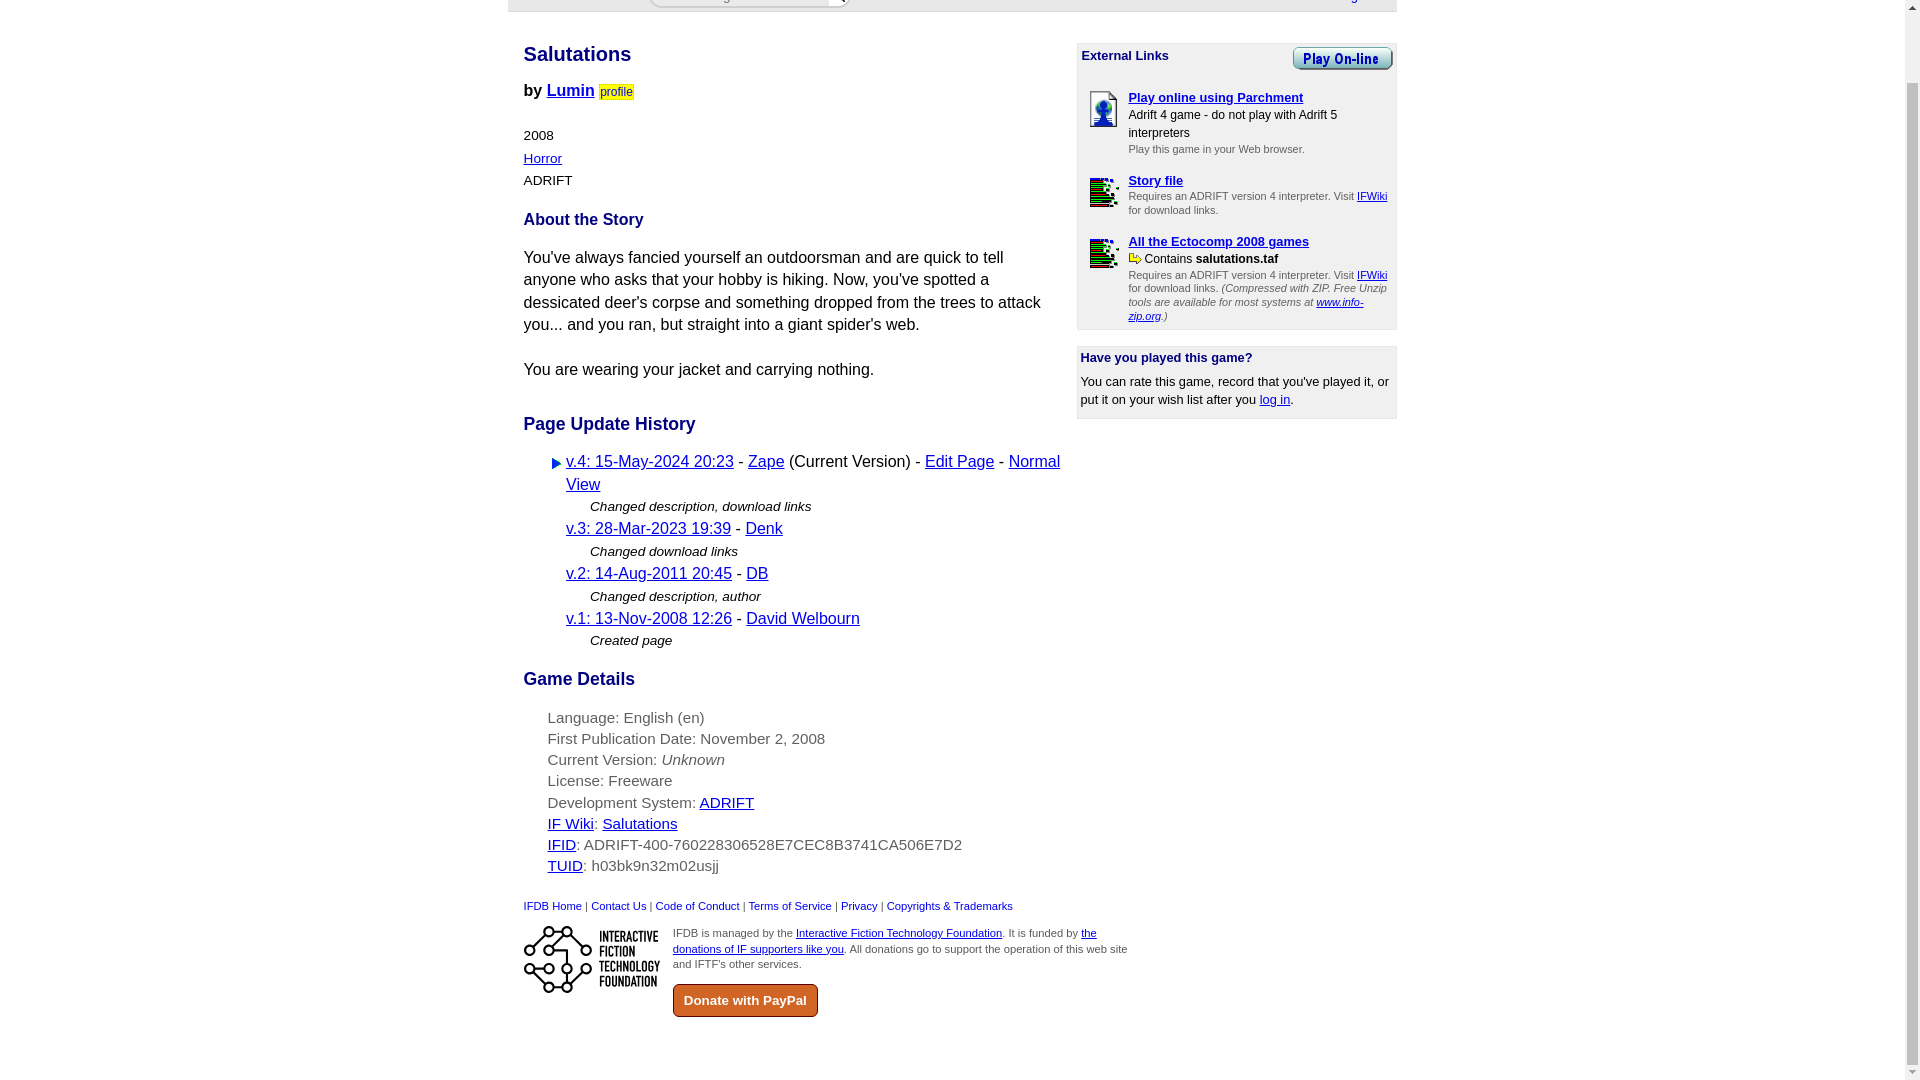 This screenshot has width=1920, height=1080. What do you see at coordinates (608, 4) in the screenshot?
I see `Browse` at bounding box center [608, 4].